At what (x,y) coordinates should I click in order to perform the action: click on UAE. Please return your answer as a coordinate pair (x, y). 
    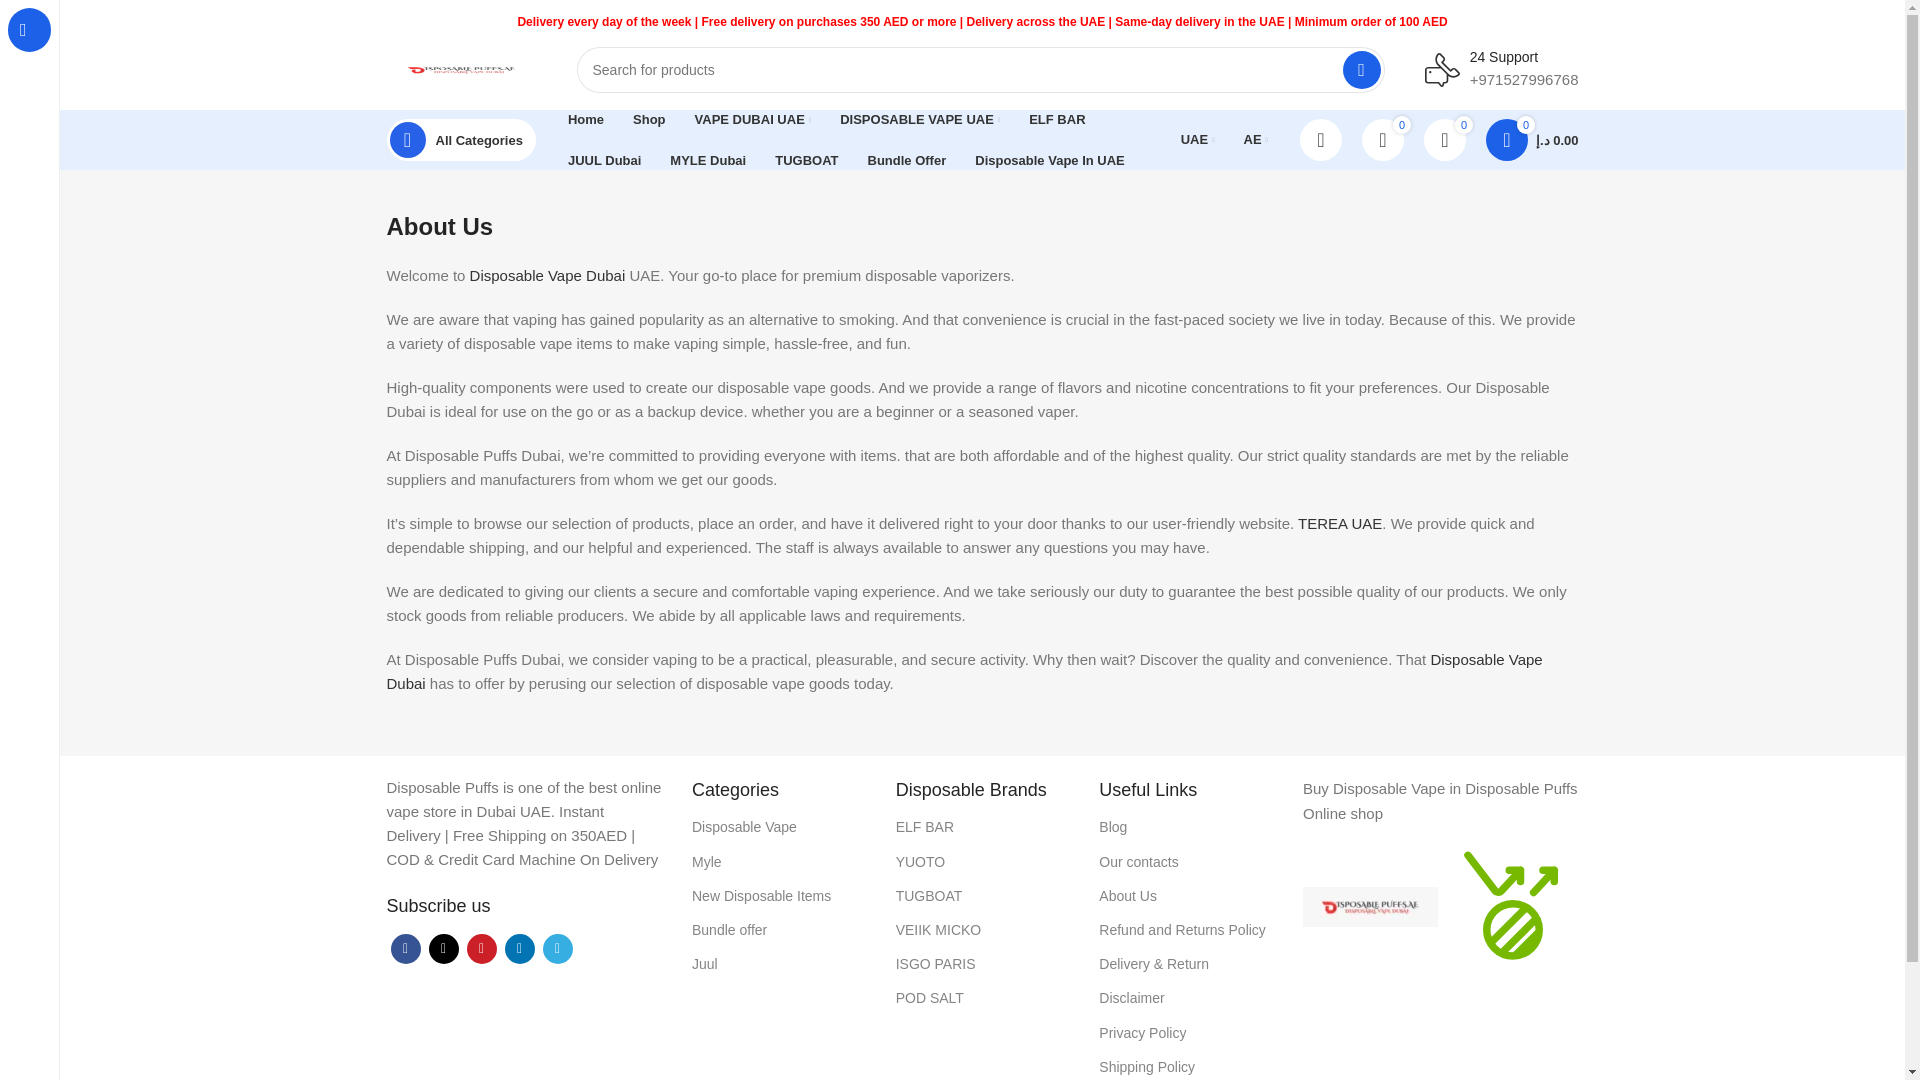
    Looking at the image, I should click on (1198, 139).